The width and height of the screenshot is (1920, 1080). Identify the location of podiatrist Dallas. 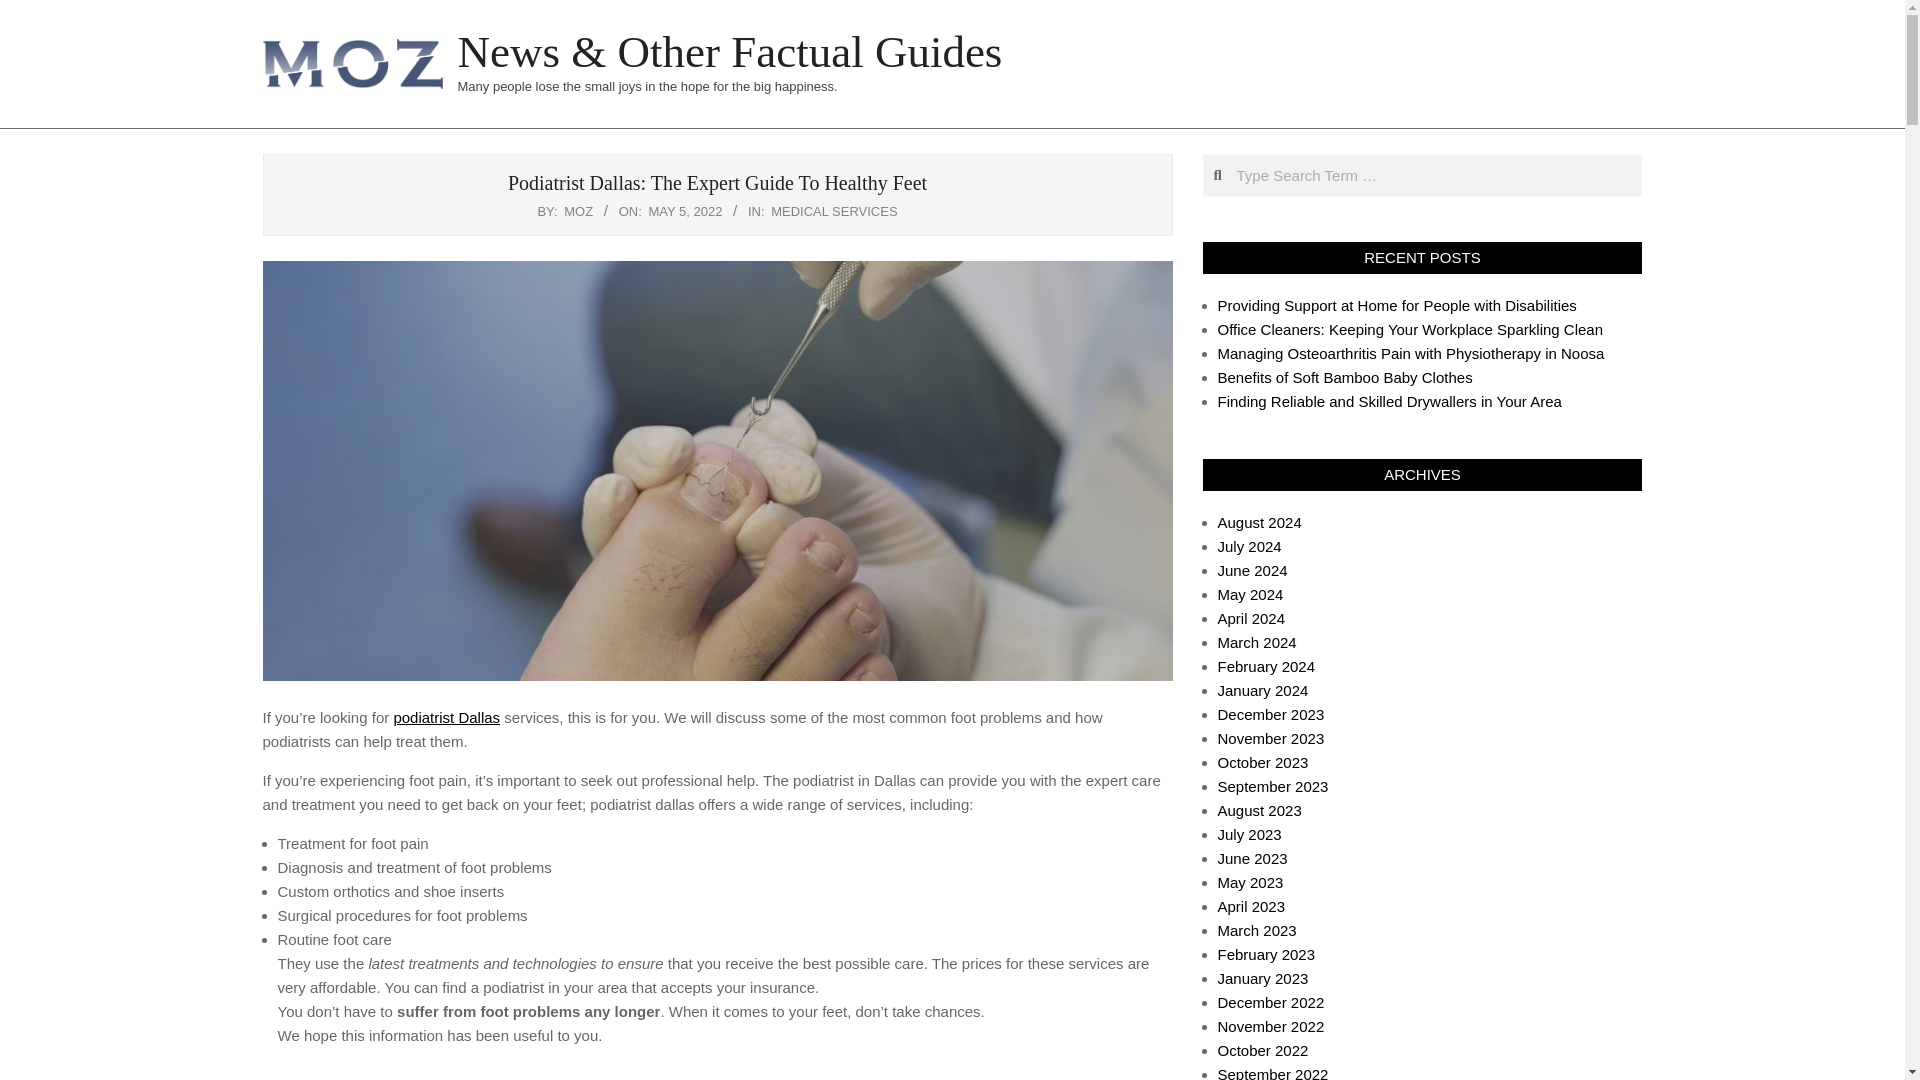
(446, 716).